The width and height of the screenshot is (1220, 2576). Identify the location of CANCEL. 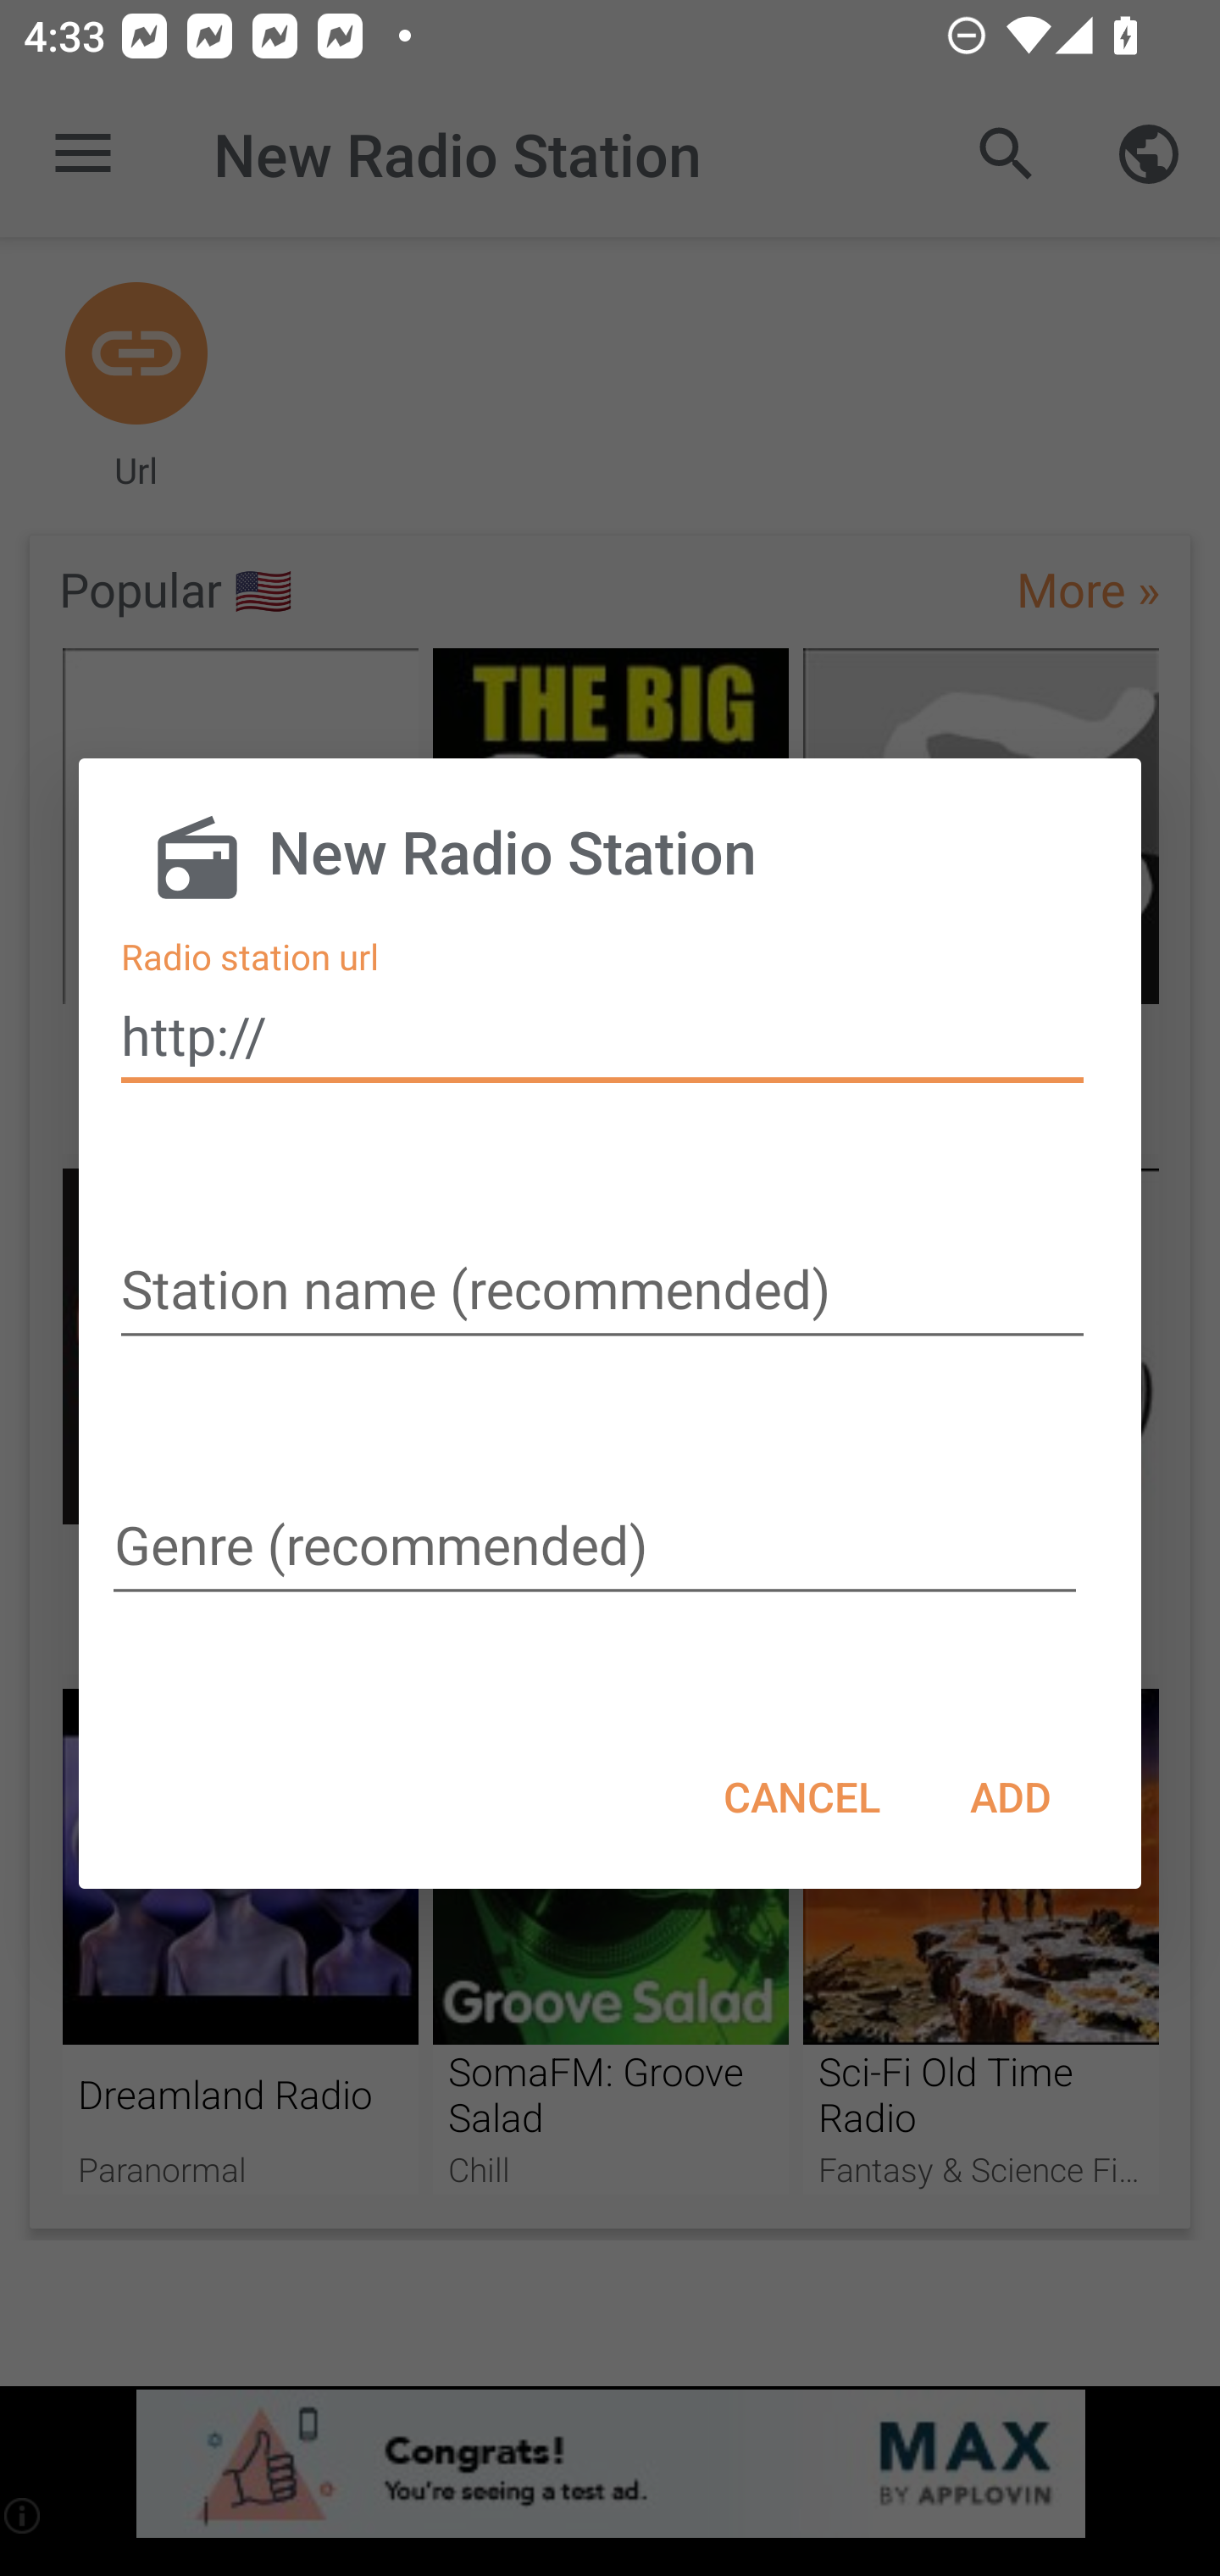
(801, 1796).